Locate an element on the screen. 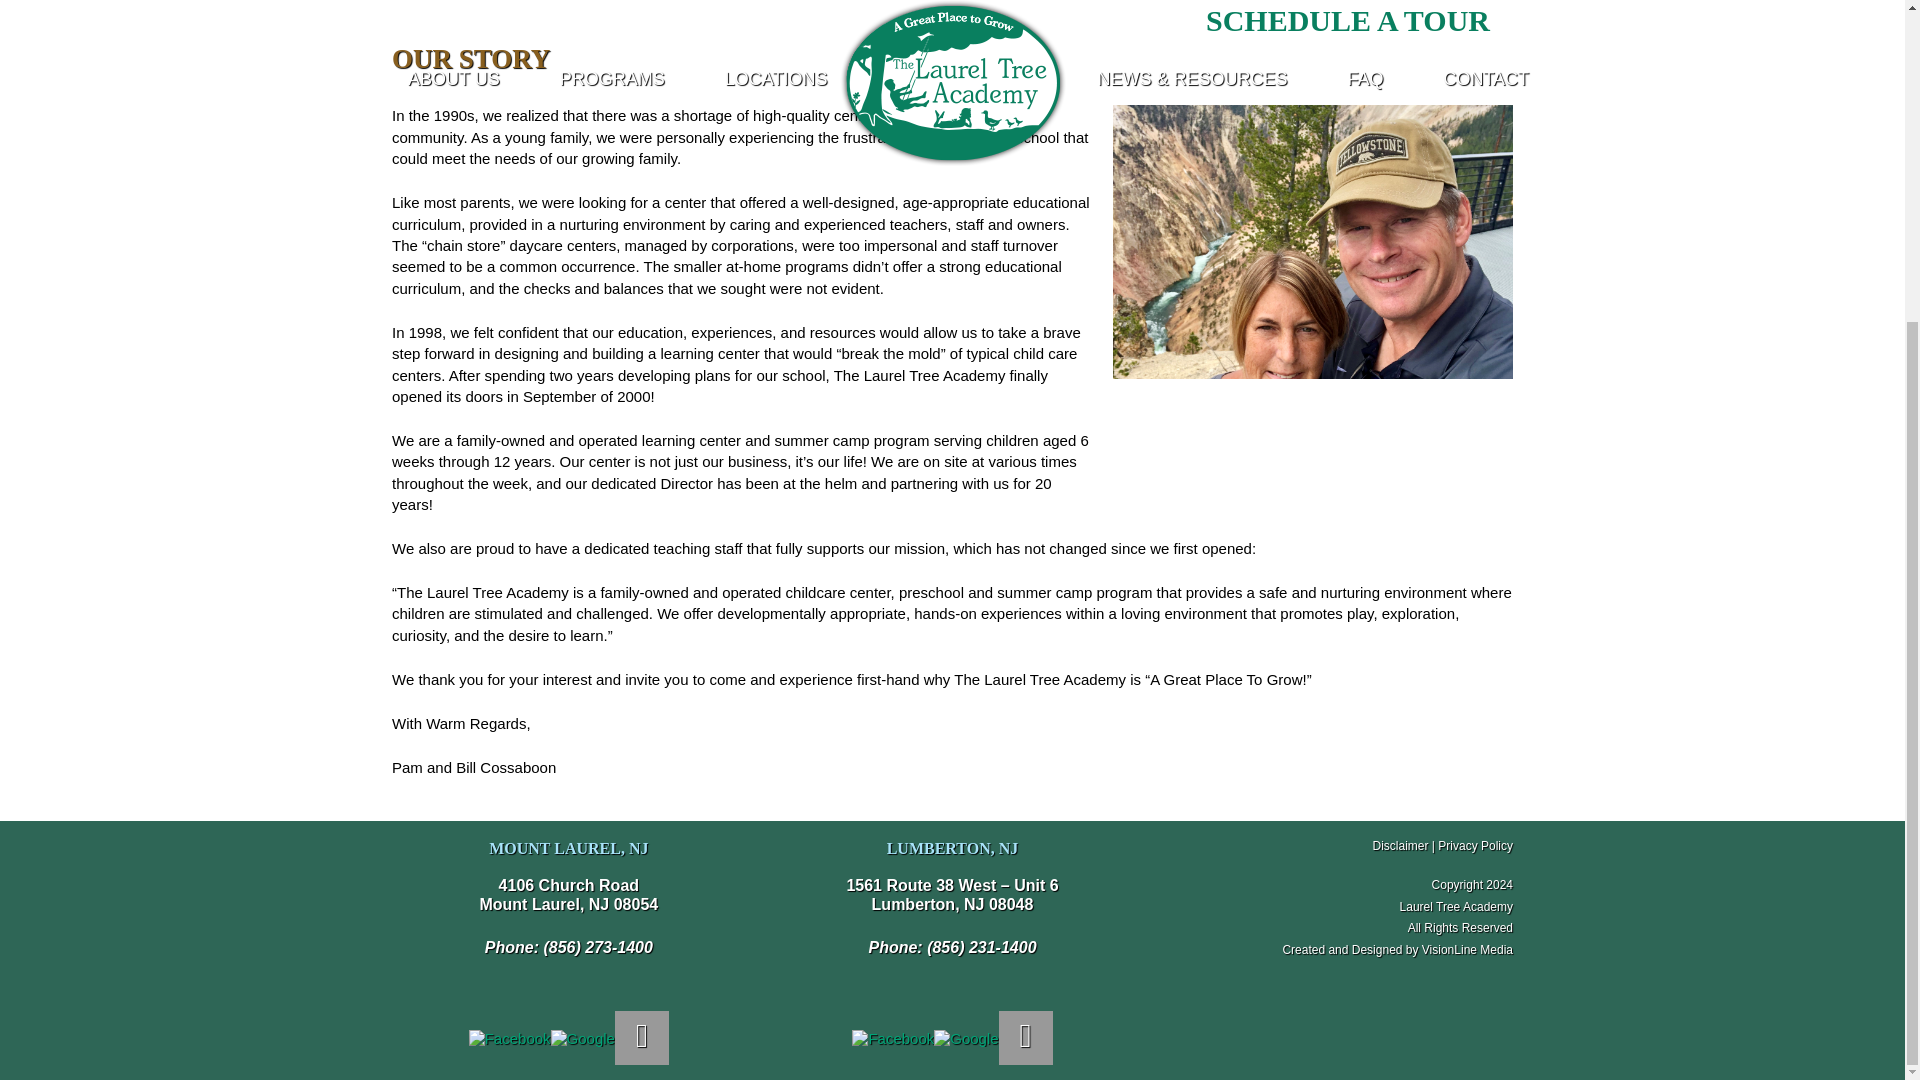 Image resolution: width=1920 pixels, height=1080 pixels. Google is located at coordinates (966, 1038).